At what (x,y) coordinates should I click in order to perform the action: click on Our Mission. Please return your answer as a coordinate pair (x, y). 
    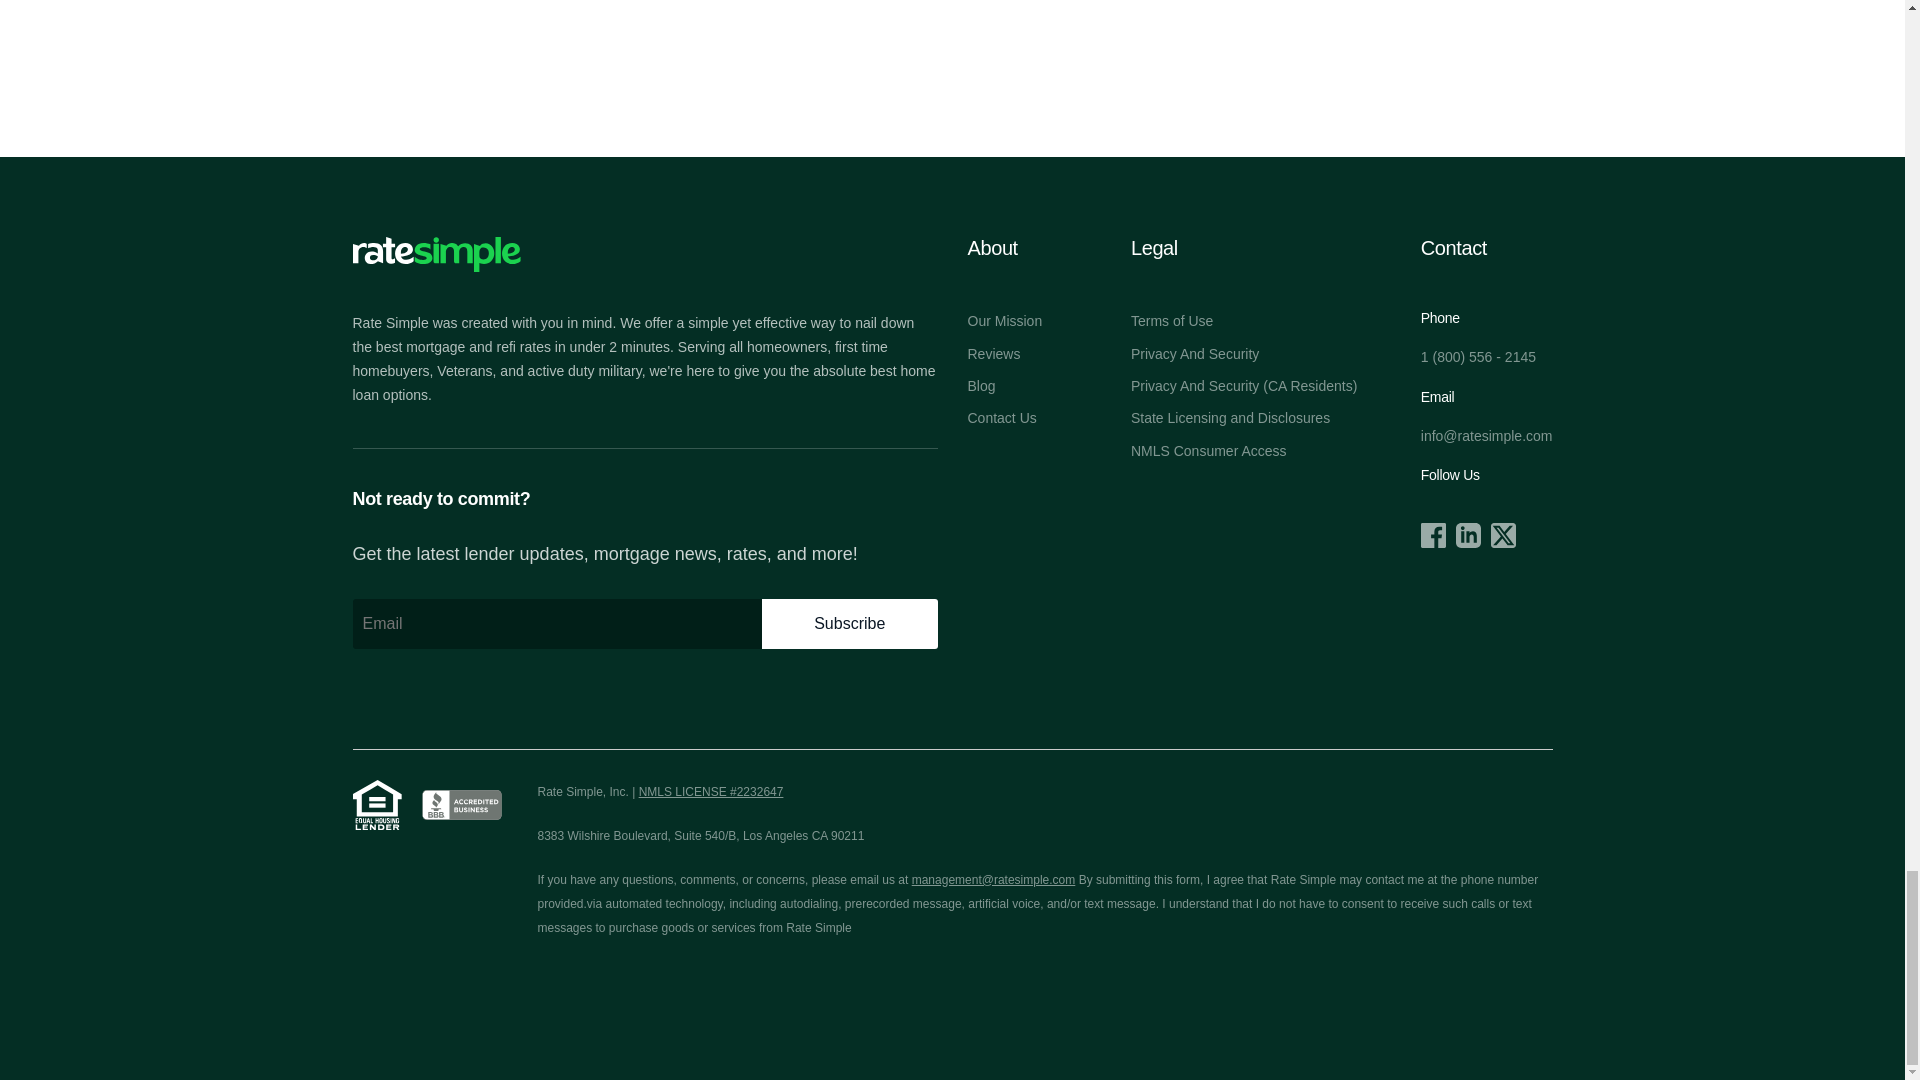
    Looking at the image, I should click on (1004, 321).